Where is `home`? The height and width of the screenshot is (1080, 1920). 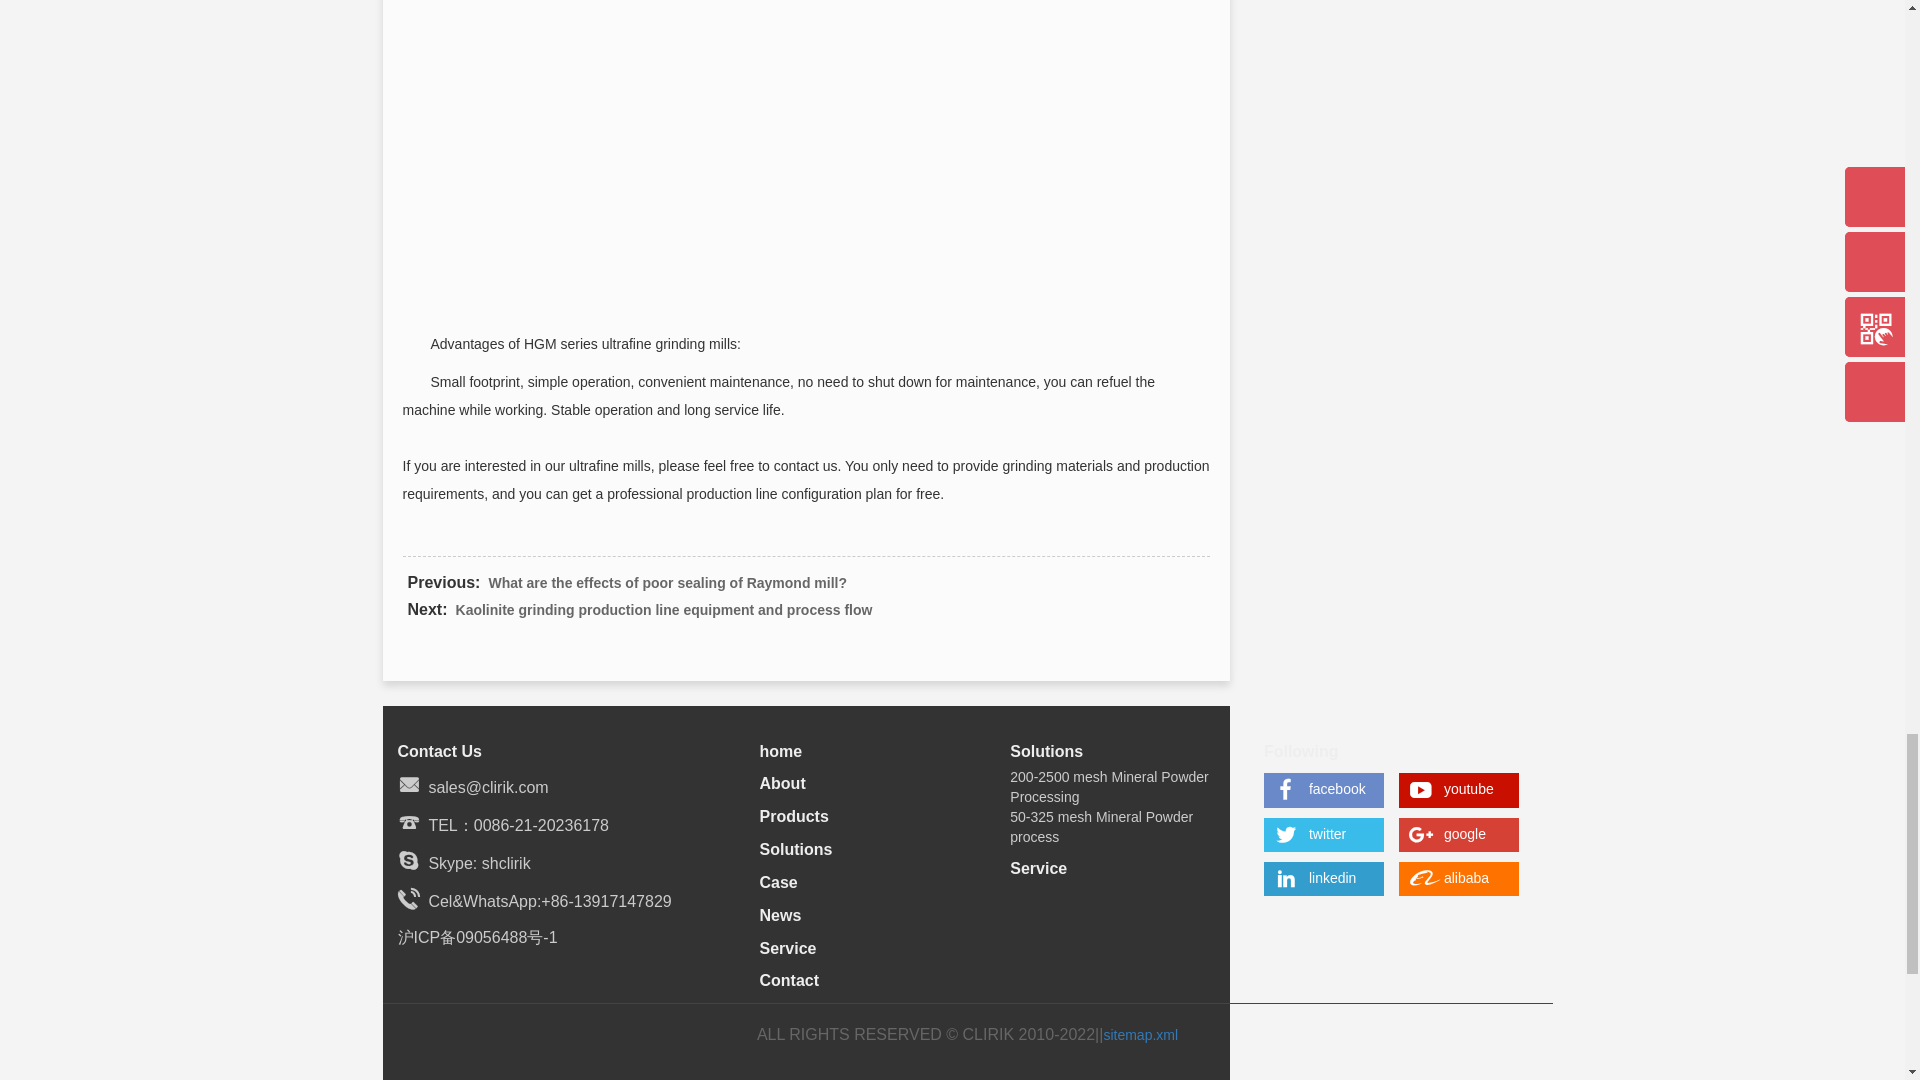 home is located at coordinates (781, 750).